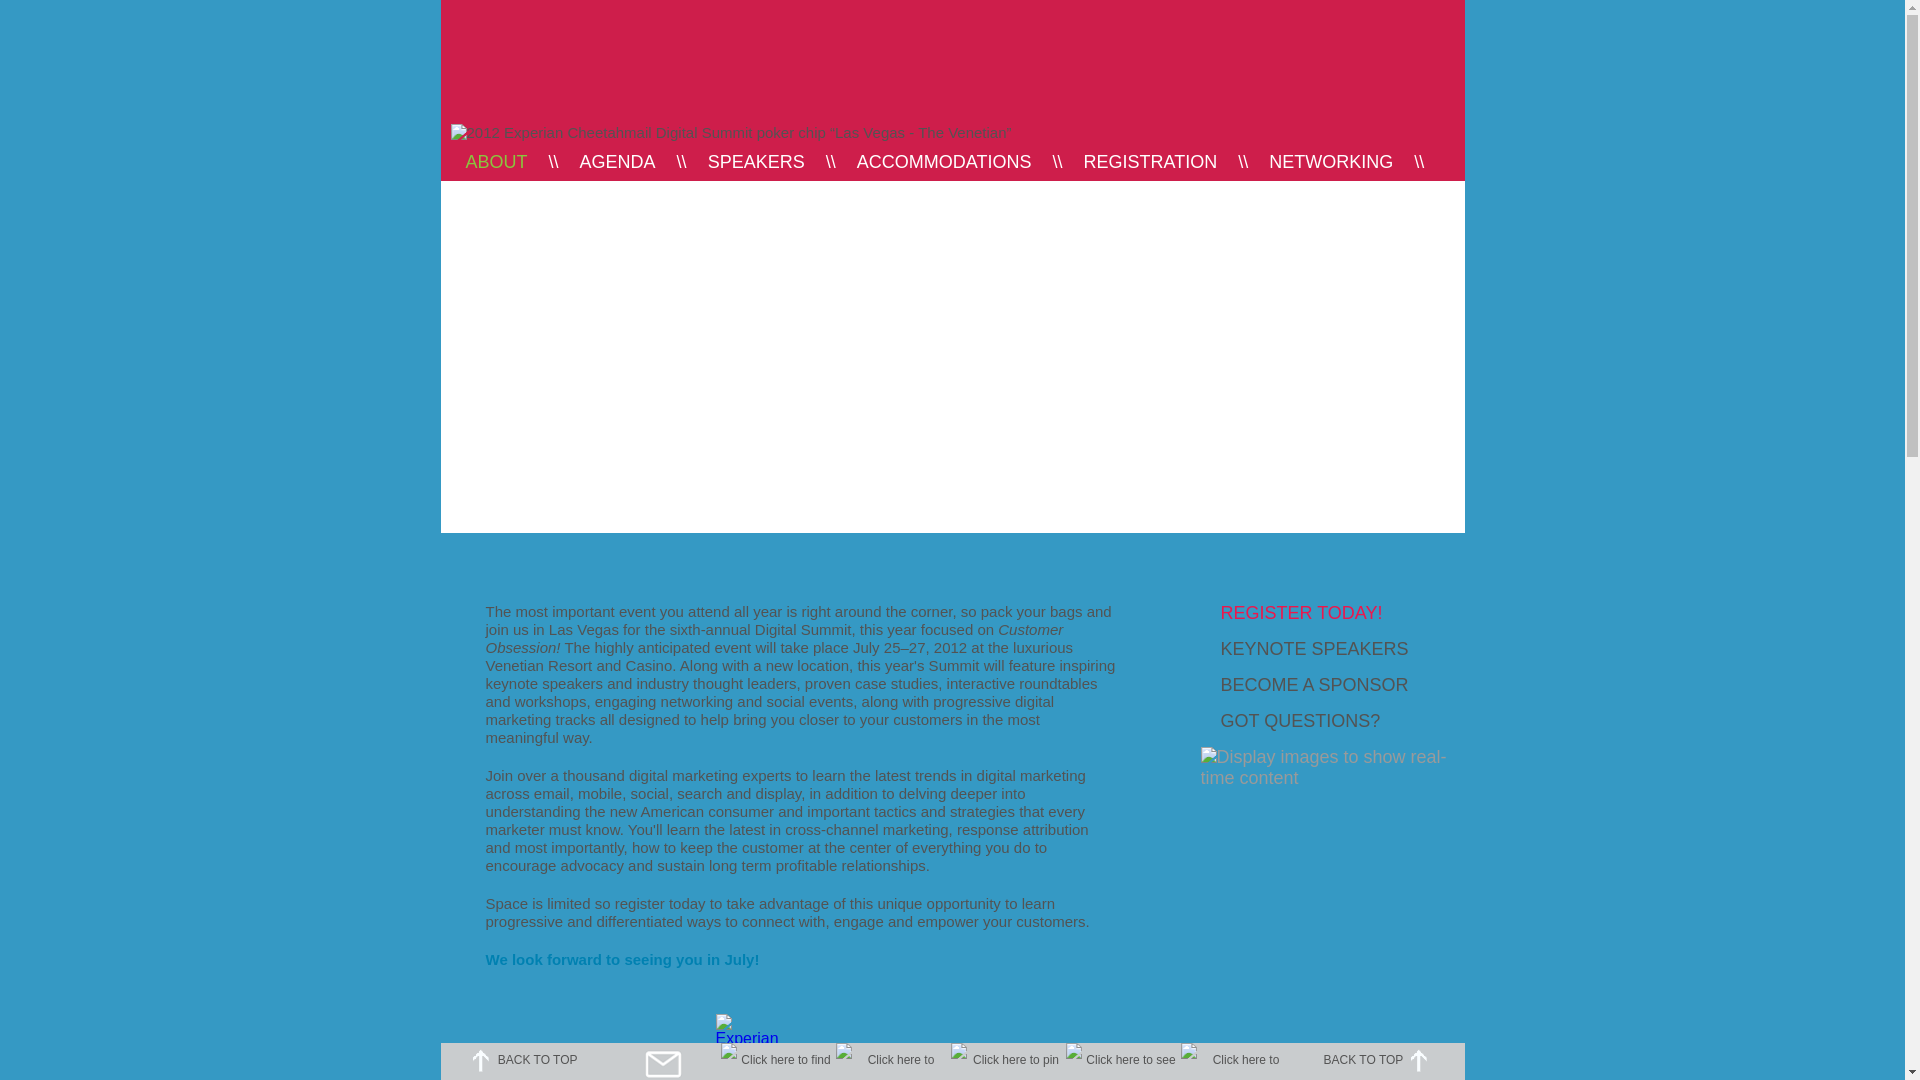  Describe the element at coordinates (756, 162) in the screenshot. I see `SPEAKERS` at that location.